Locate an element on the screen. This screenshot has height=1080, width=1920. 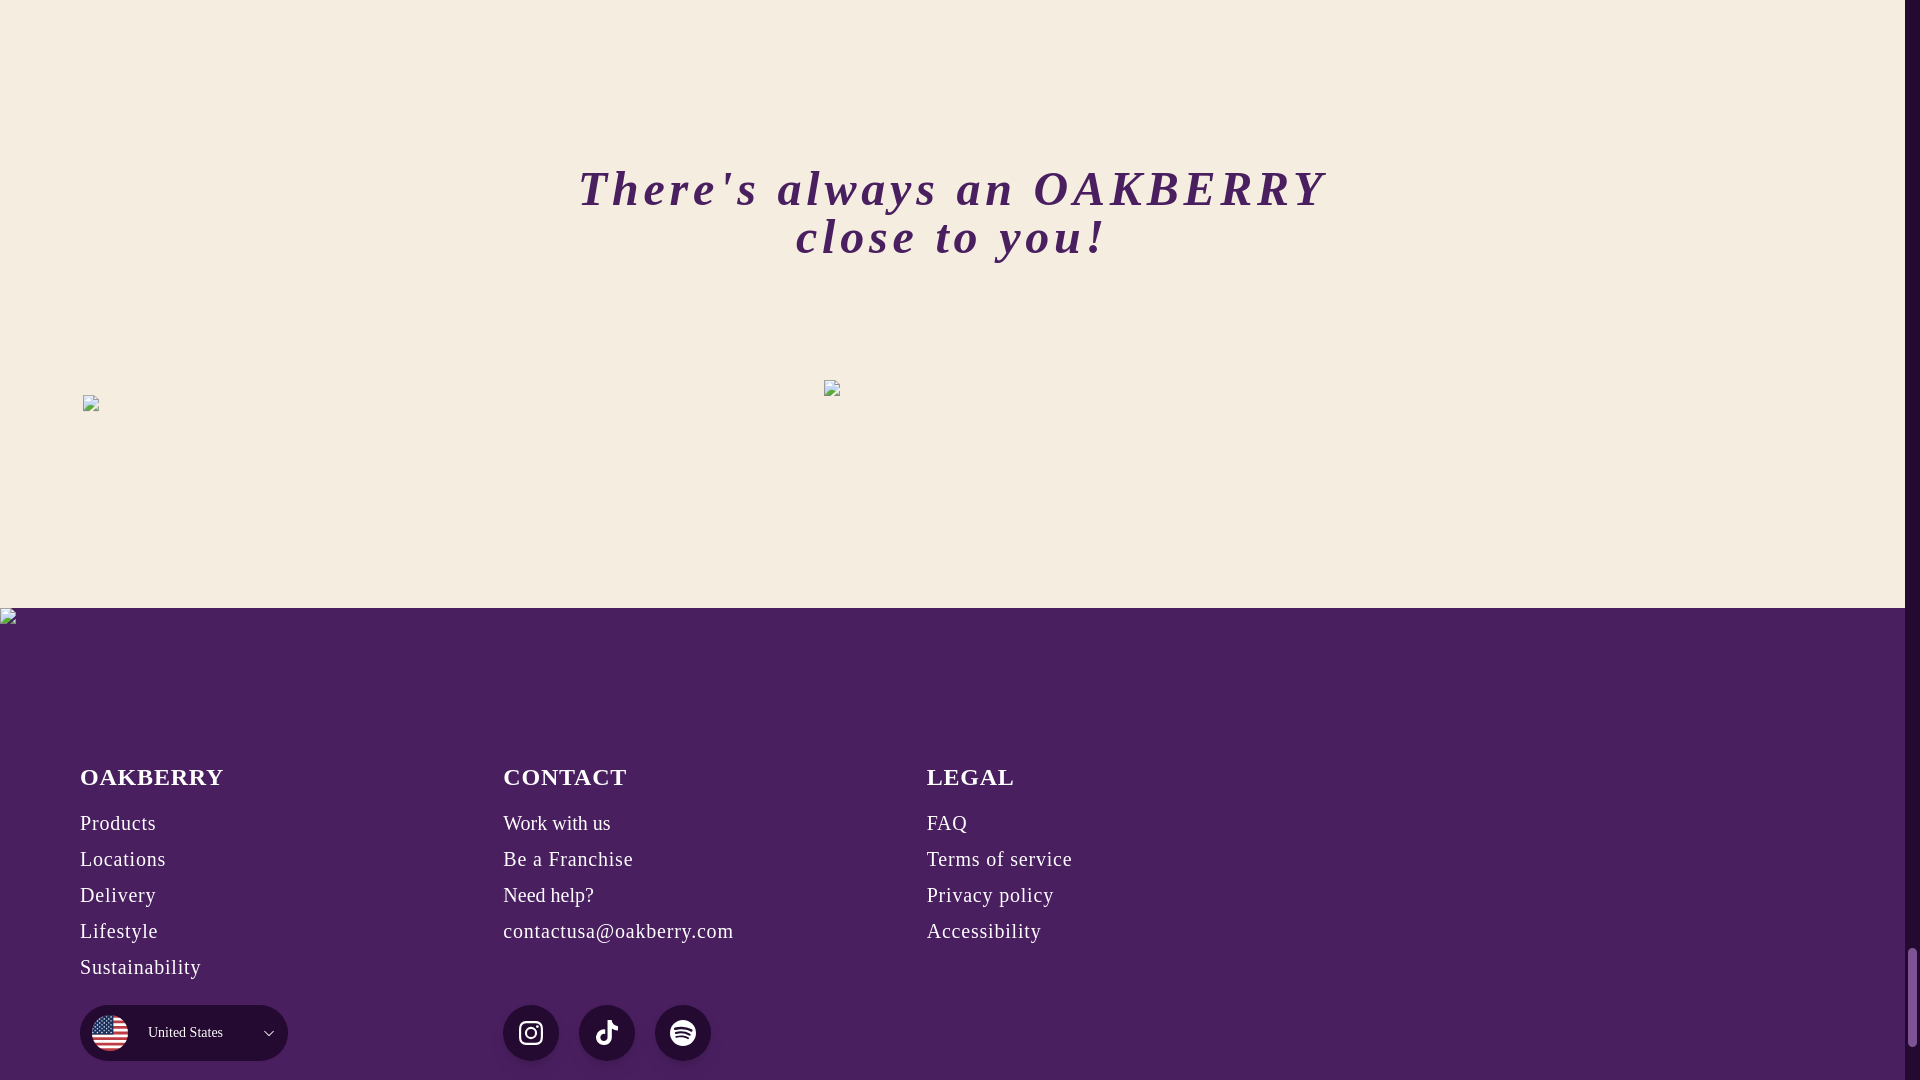
Be a Franchise is located at coordinates (568, 858).